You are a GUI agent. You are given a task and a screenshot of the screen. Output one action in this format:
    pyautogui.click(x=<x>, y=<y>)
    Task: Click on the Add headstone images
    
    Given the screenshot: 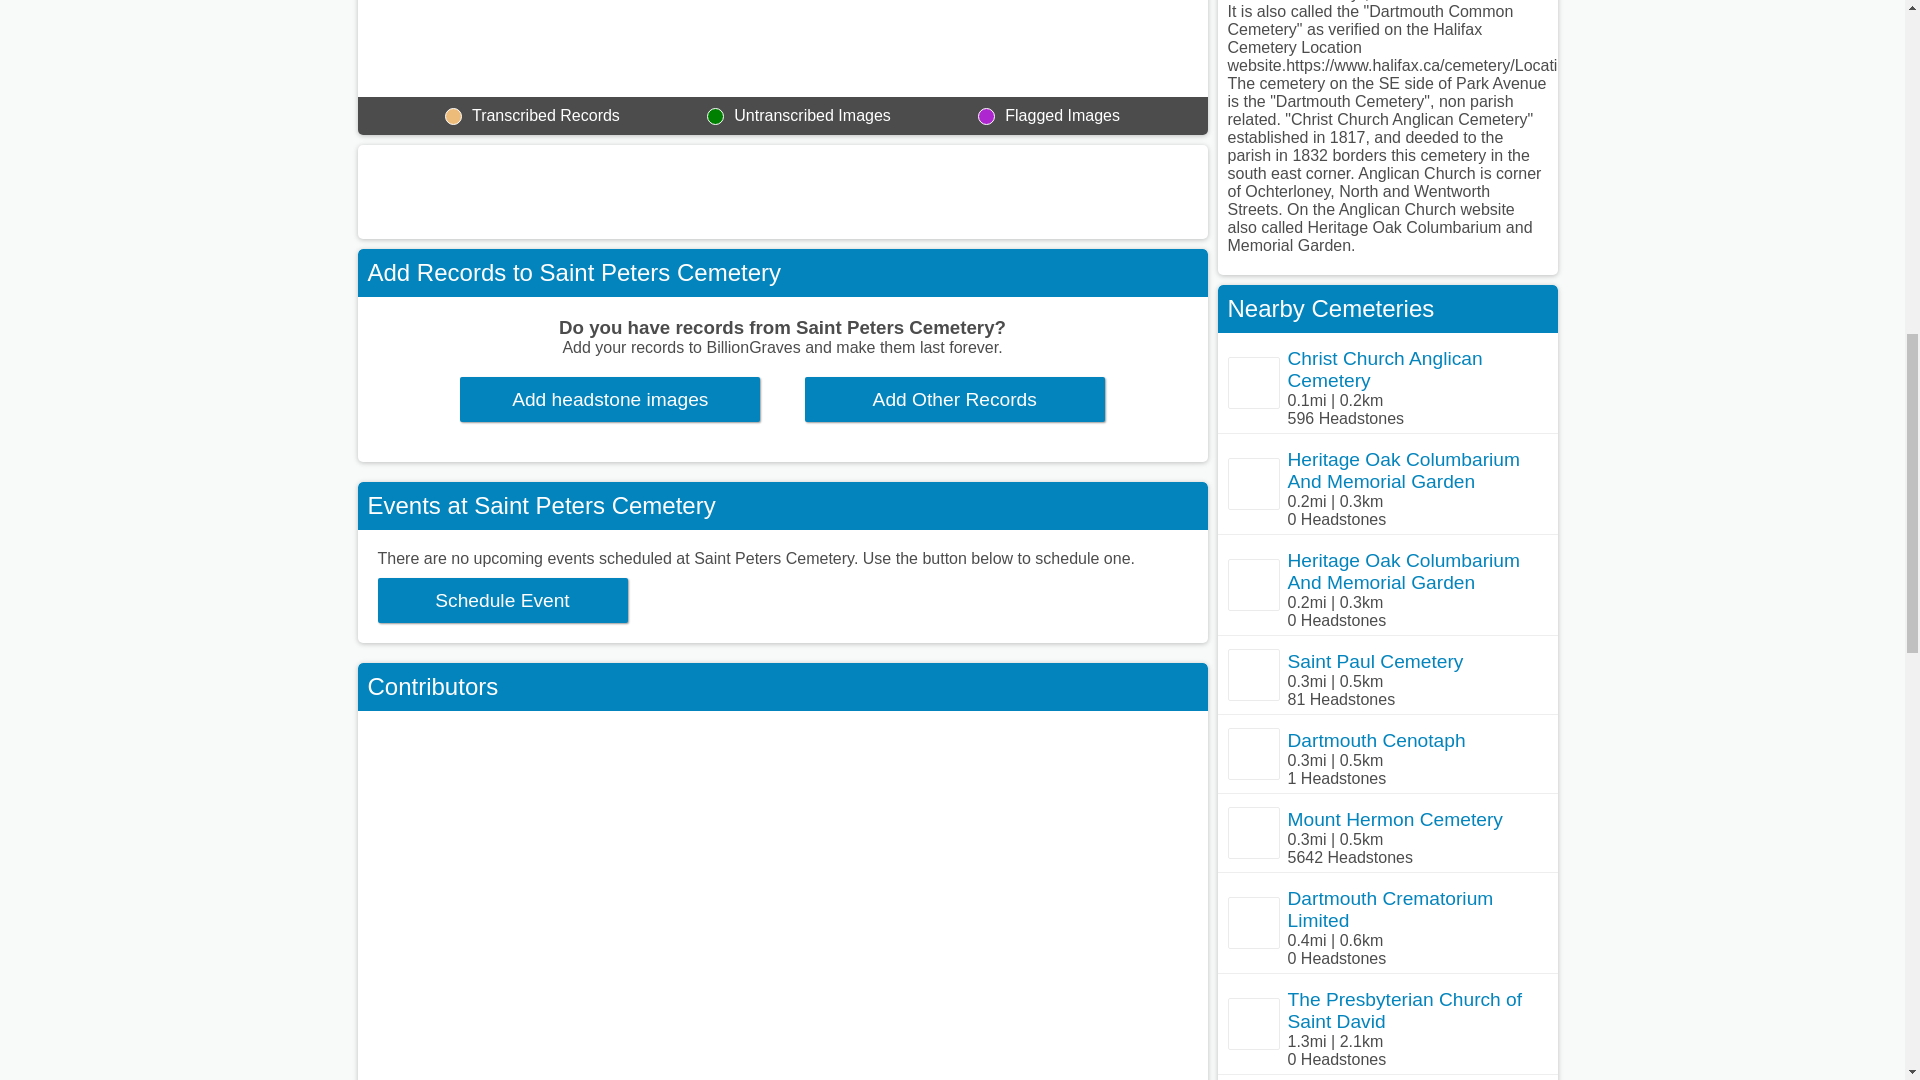 What is the action you would take?
    pyautogui.click(x=610, y=399)
    